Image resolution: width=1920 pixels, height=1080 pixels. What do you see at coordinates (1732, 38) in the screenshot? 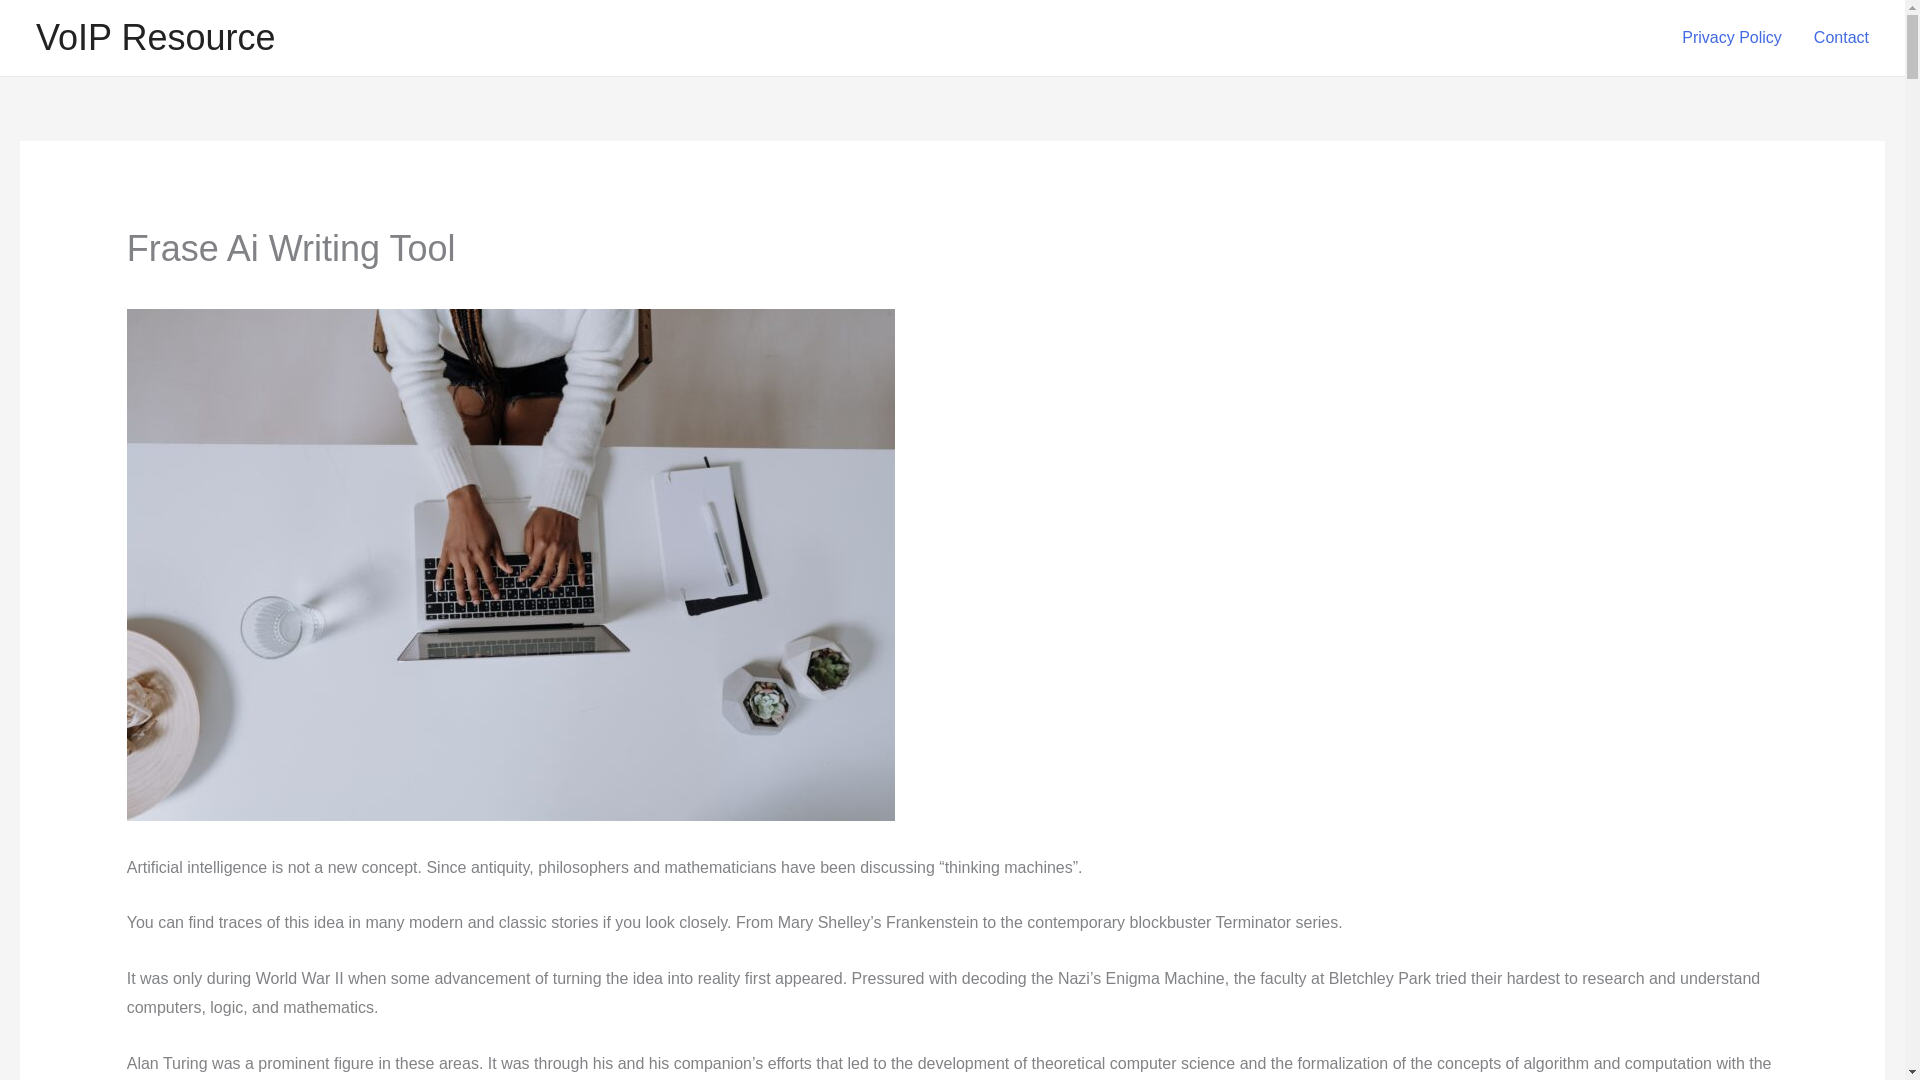
I see `Privacy Policy` at bounding box center [1732, 38].